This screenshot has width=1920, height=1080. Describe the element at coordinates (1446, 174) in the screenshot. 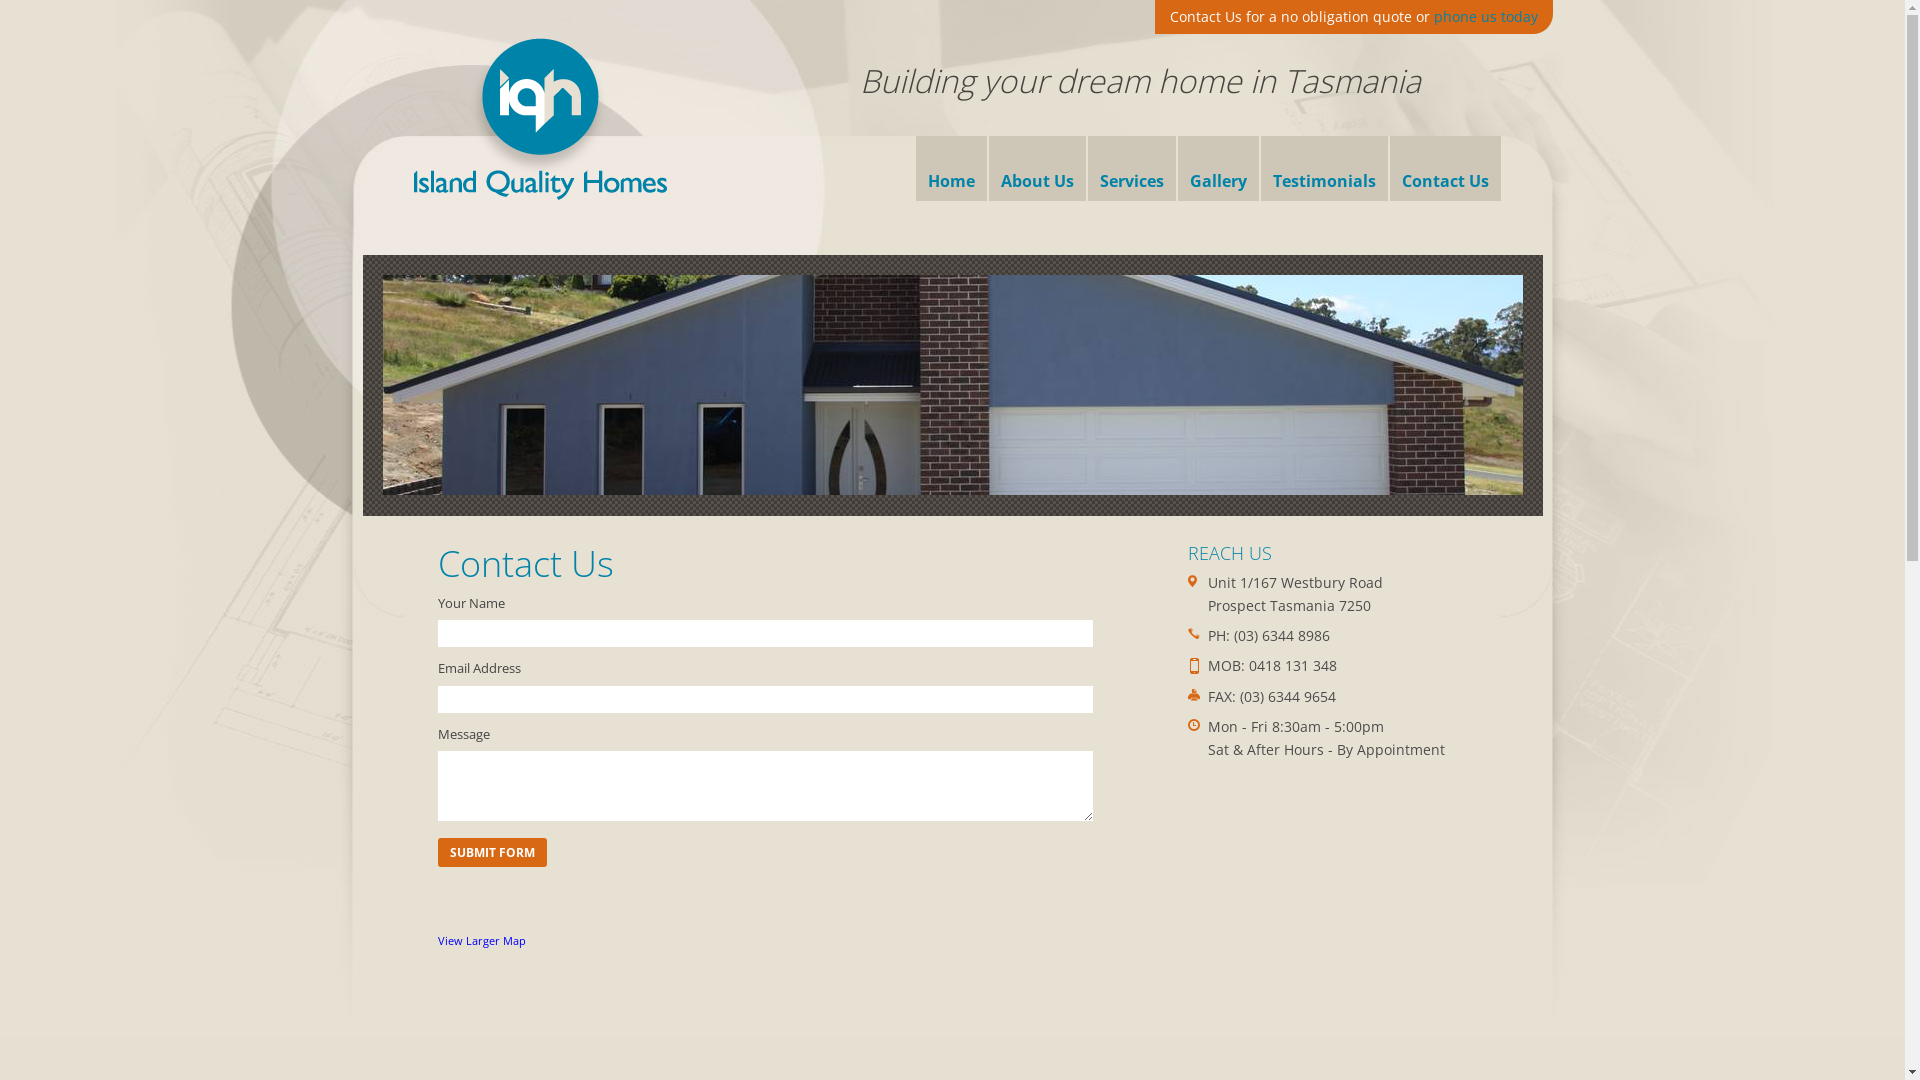

I see `Contact Us` at that location.